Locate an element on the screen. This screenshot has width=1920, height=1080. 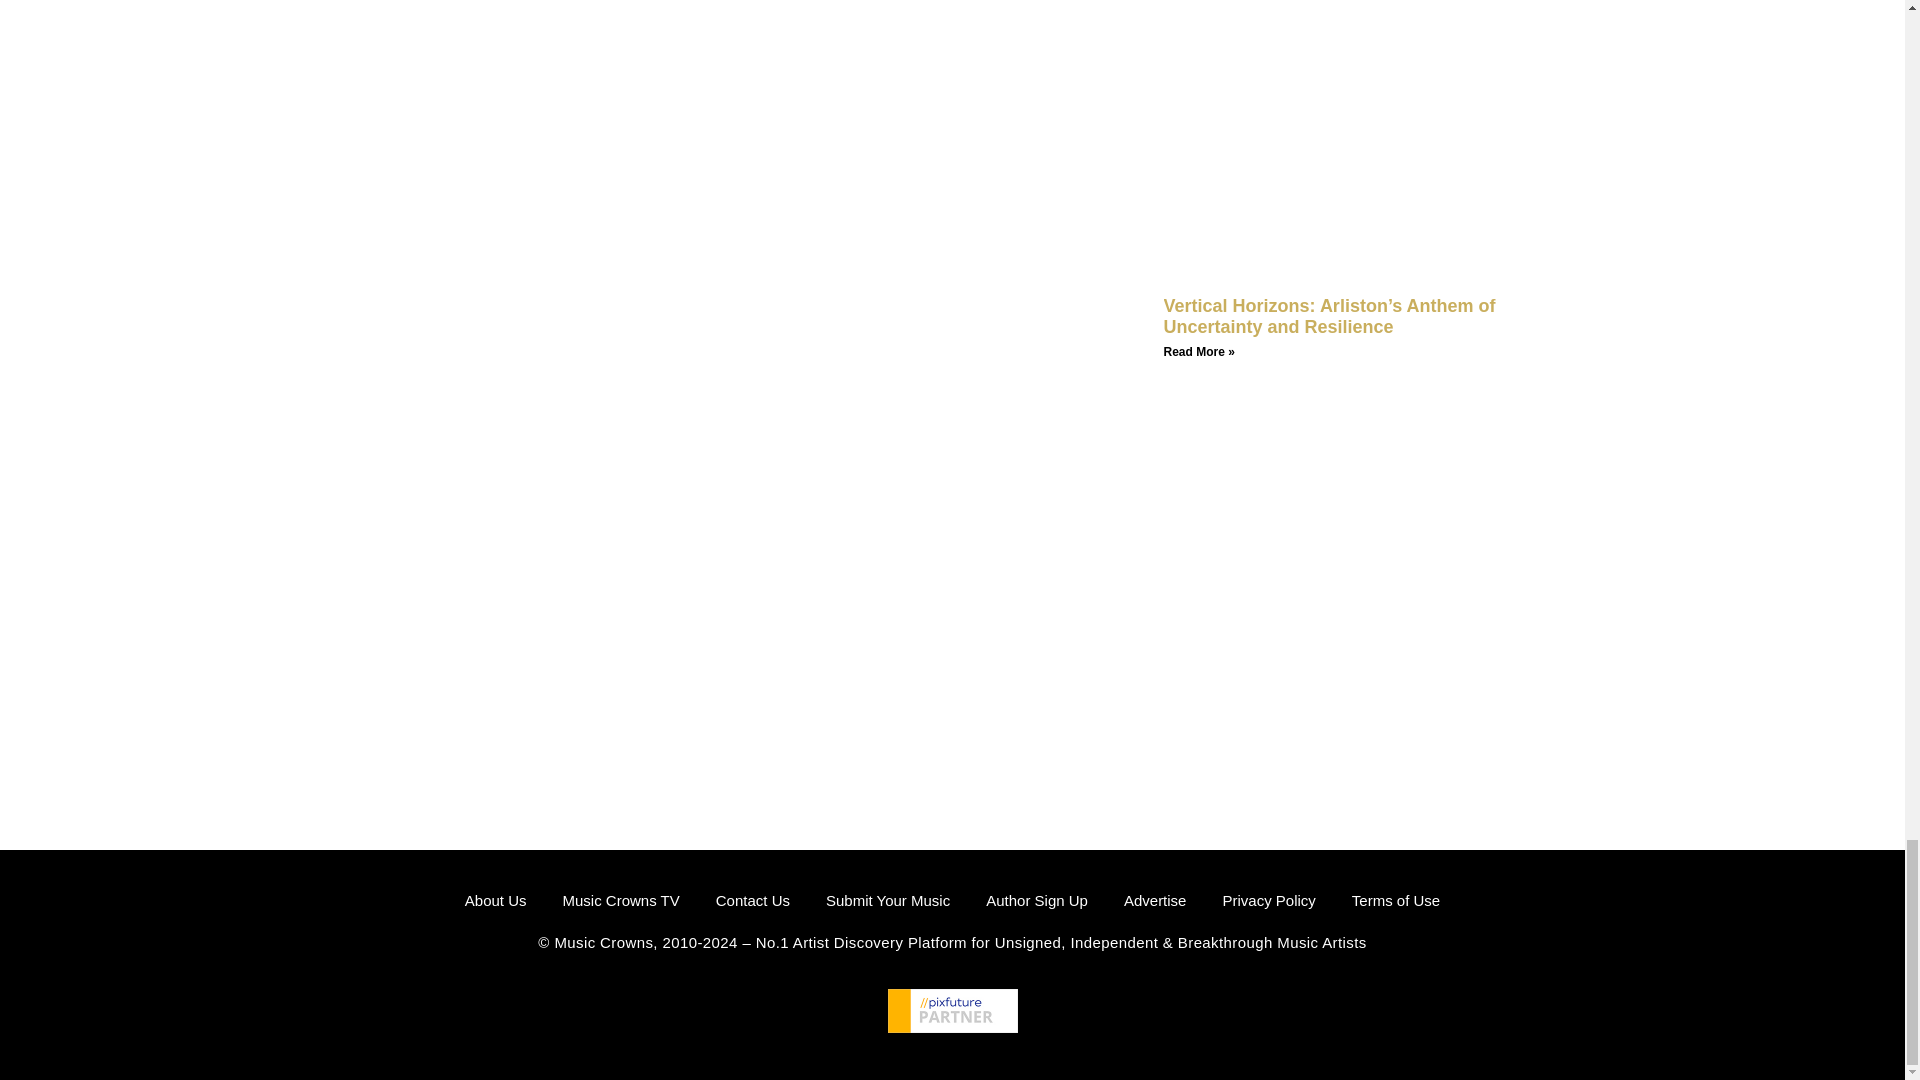
About Us is located at coordinates (495, 900).